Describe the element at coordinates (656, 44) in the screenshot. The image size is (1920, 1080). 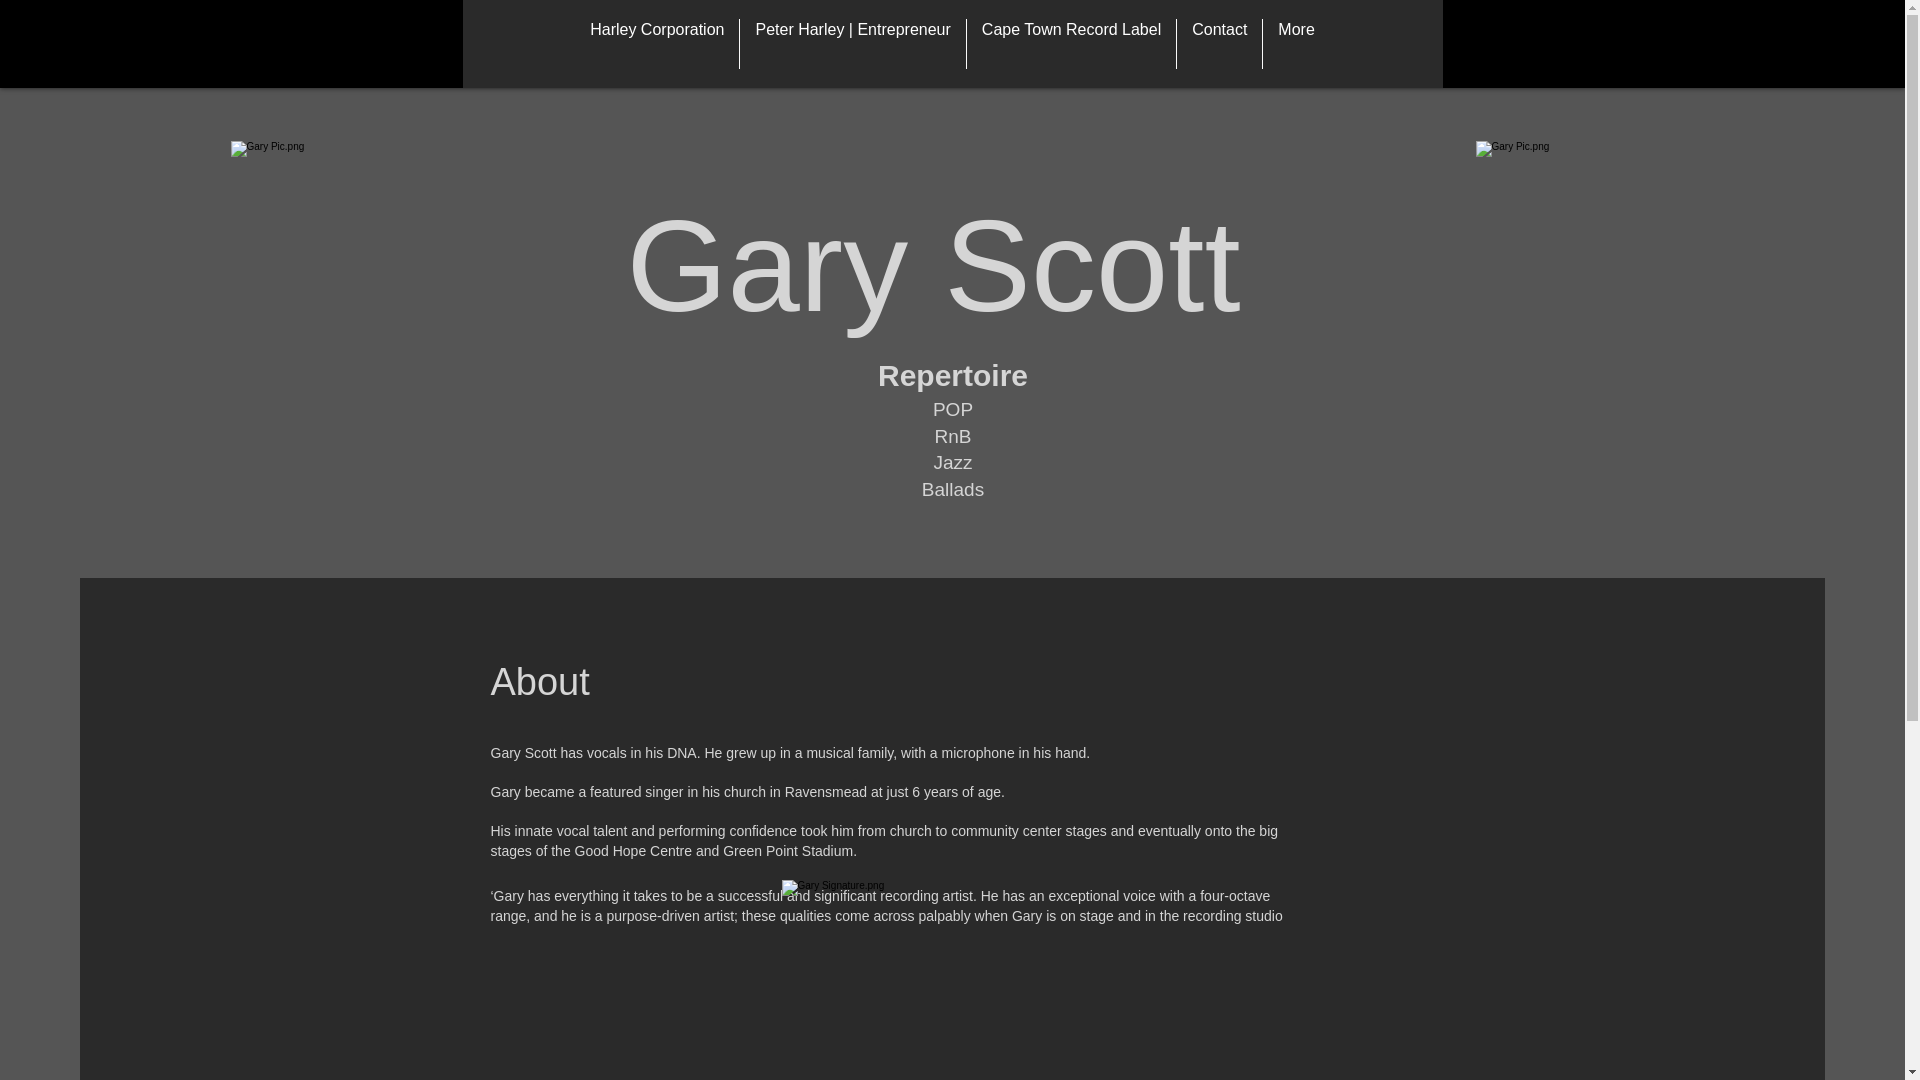
I see `Harley Corporation` at that location.